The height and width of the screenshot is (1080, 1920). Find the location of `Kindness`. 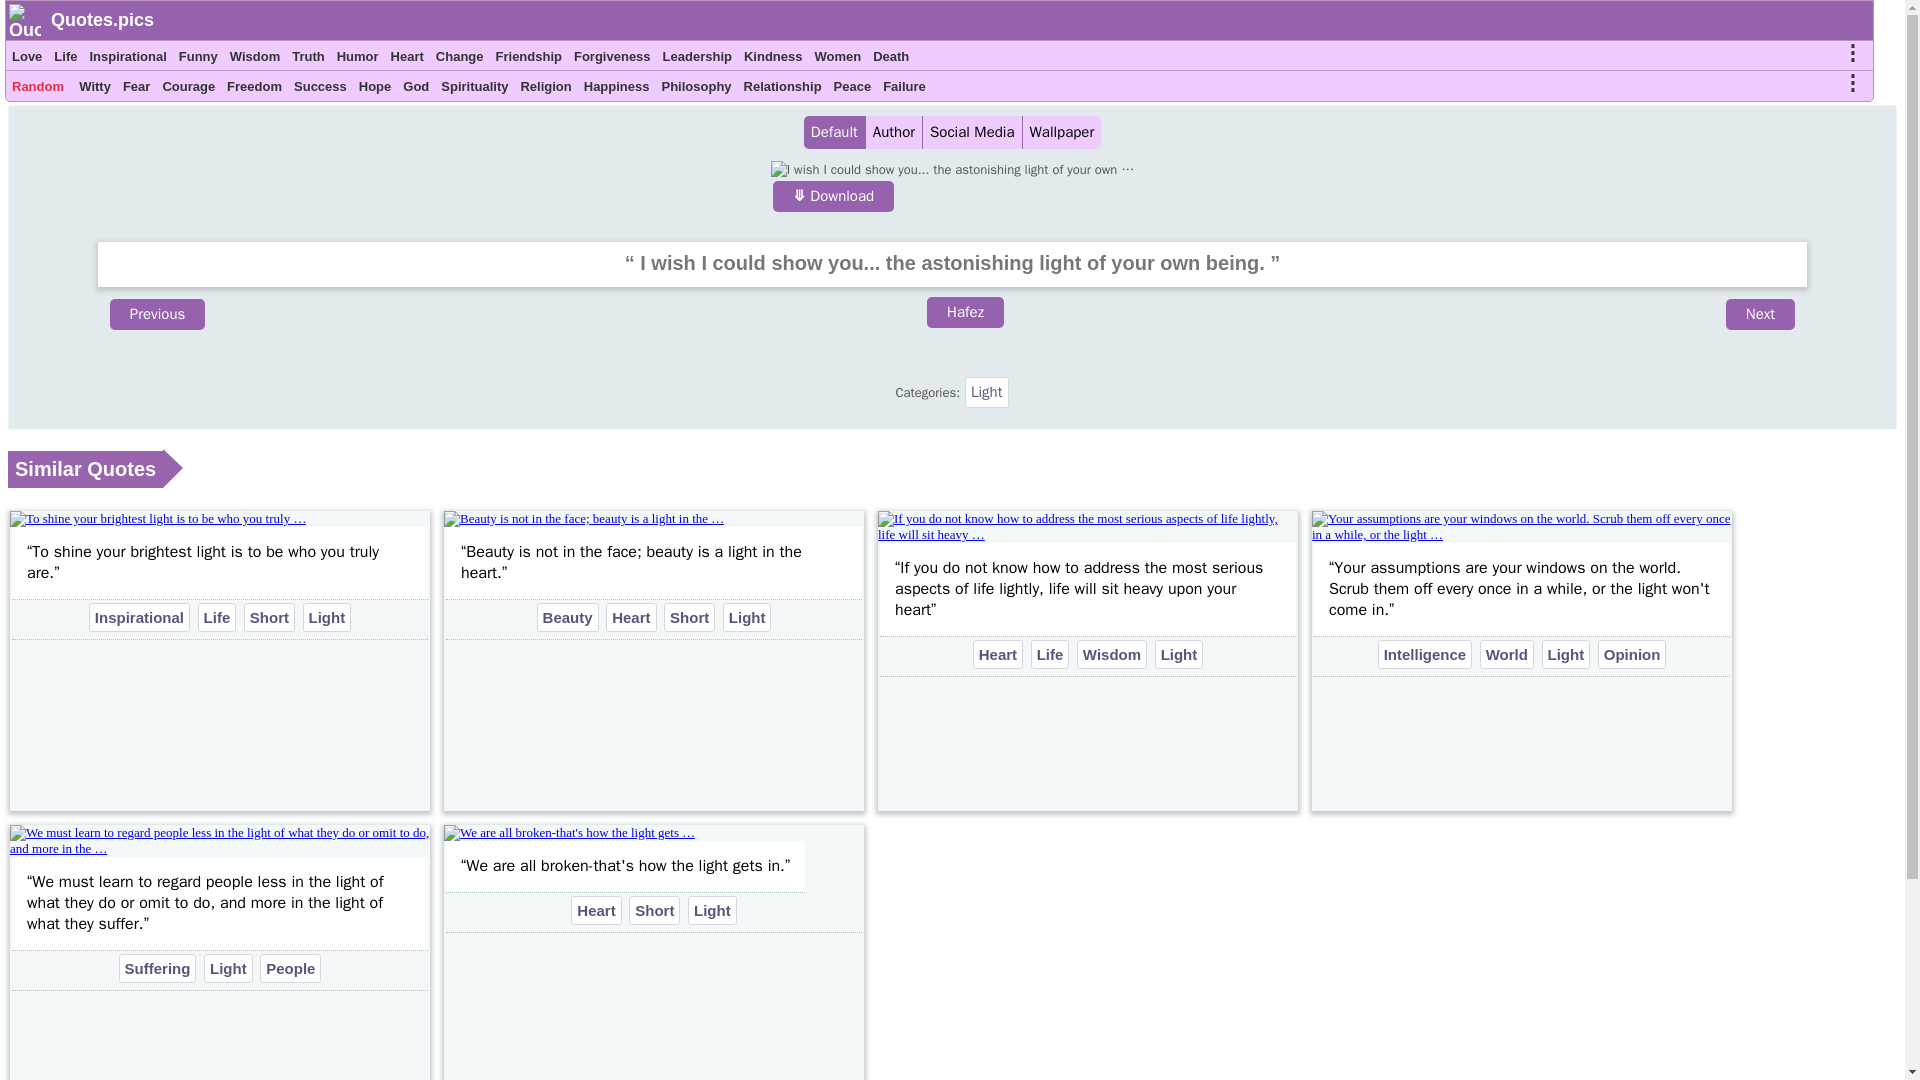

Kindness is located at coordinates (772, 59).